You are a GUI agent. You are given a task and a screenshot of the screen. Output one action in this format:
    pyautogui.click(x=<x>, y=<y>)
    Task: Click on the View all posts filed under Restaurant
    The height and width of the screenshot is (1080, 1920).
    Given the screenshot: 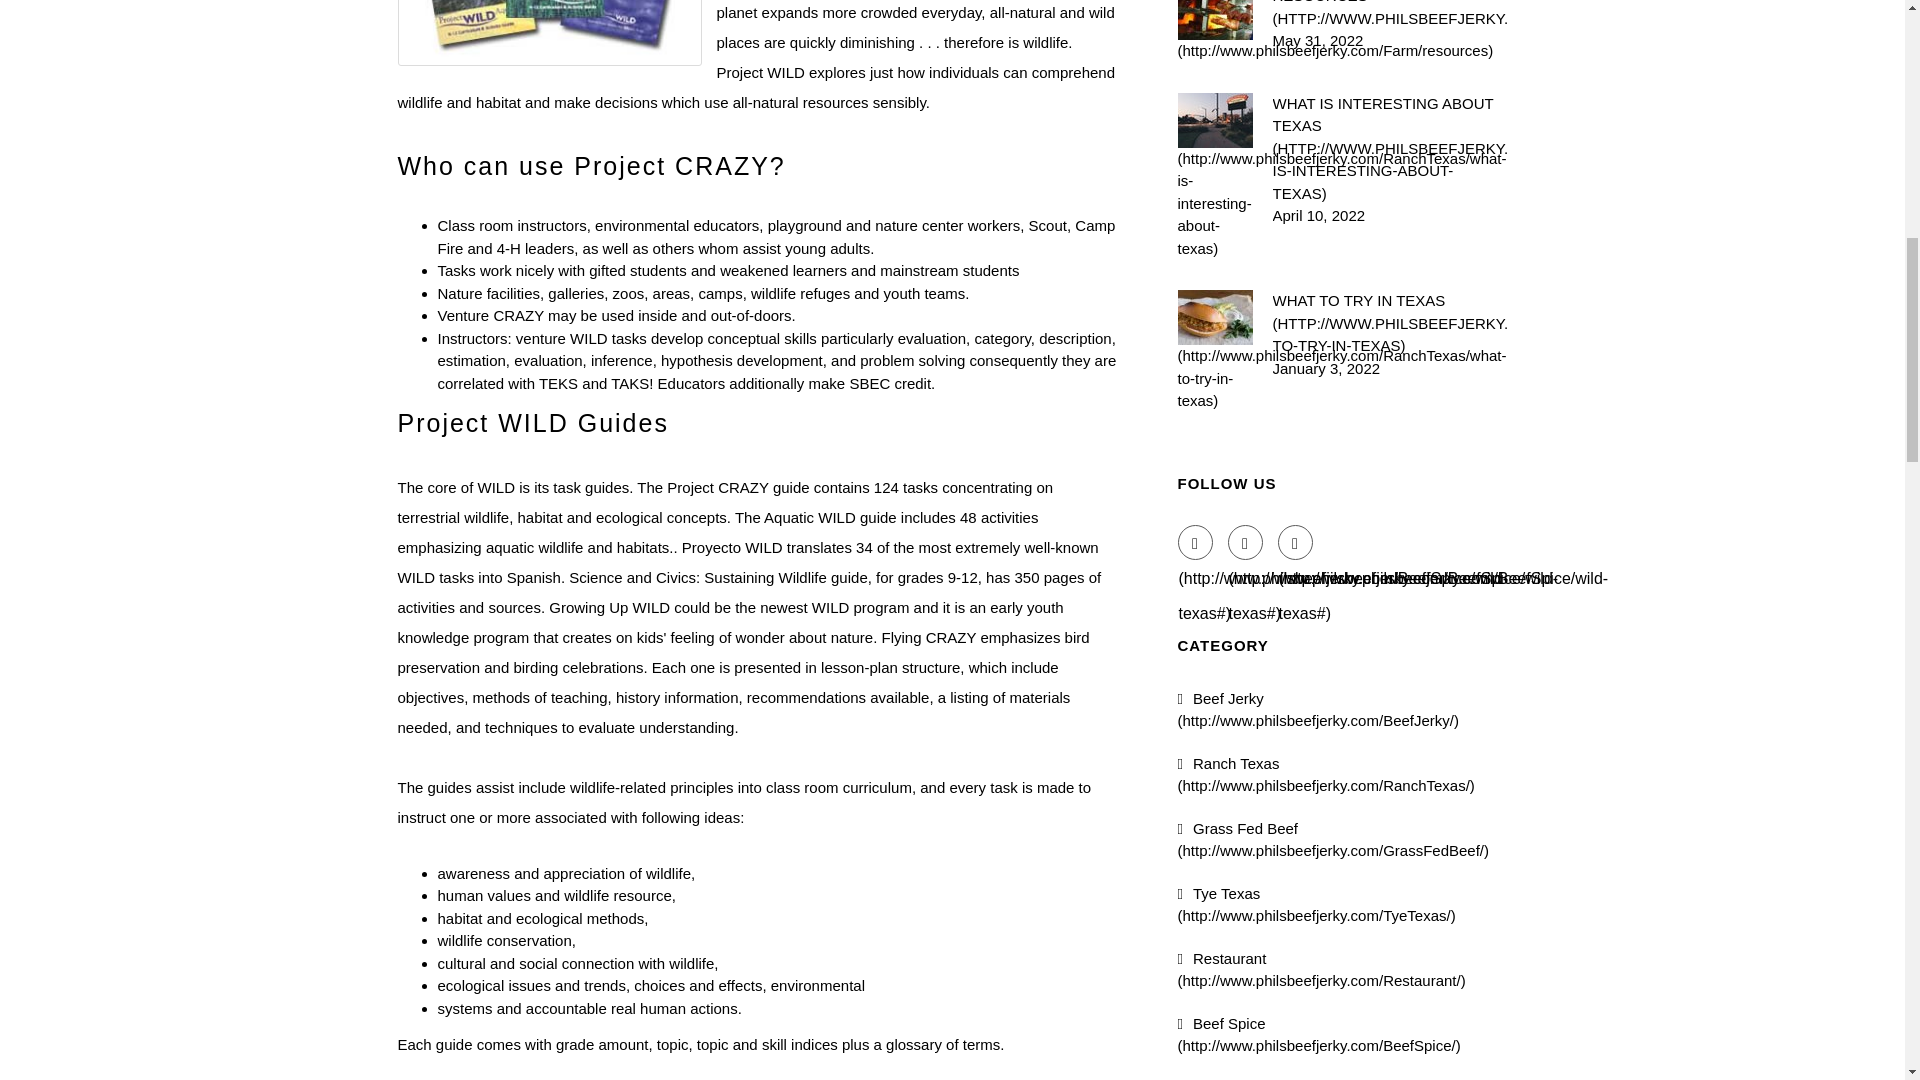 What is the action you would take?
    pyautogui.click(x=1322, y=970)
    